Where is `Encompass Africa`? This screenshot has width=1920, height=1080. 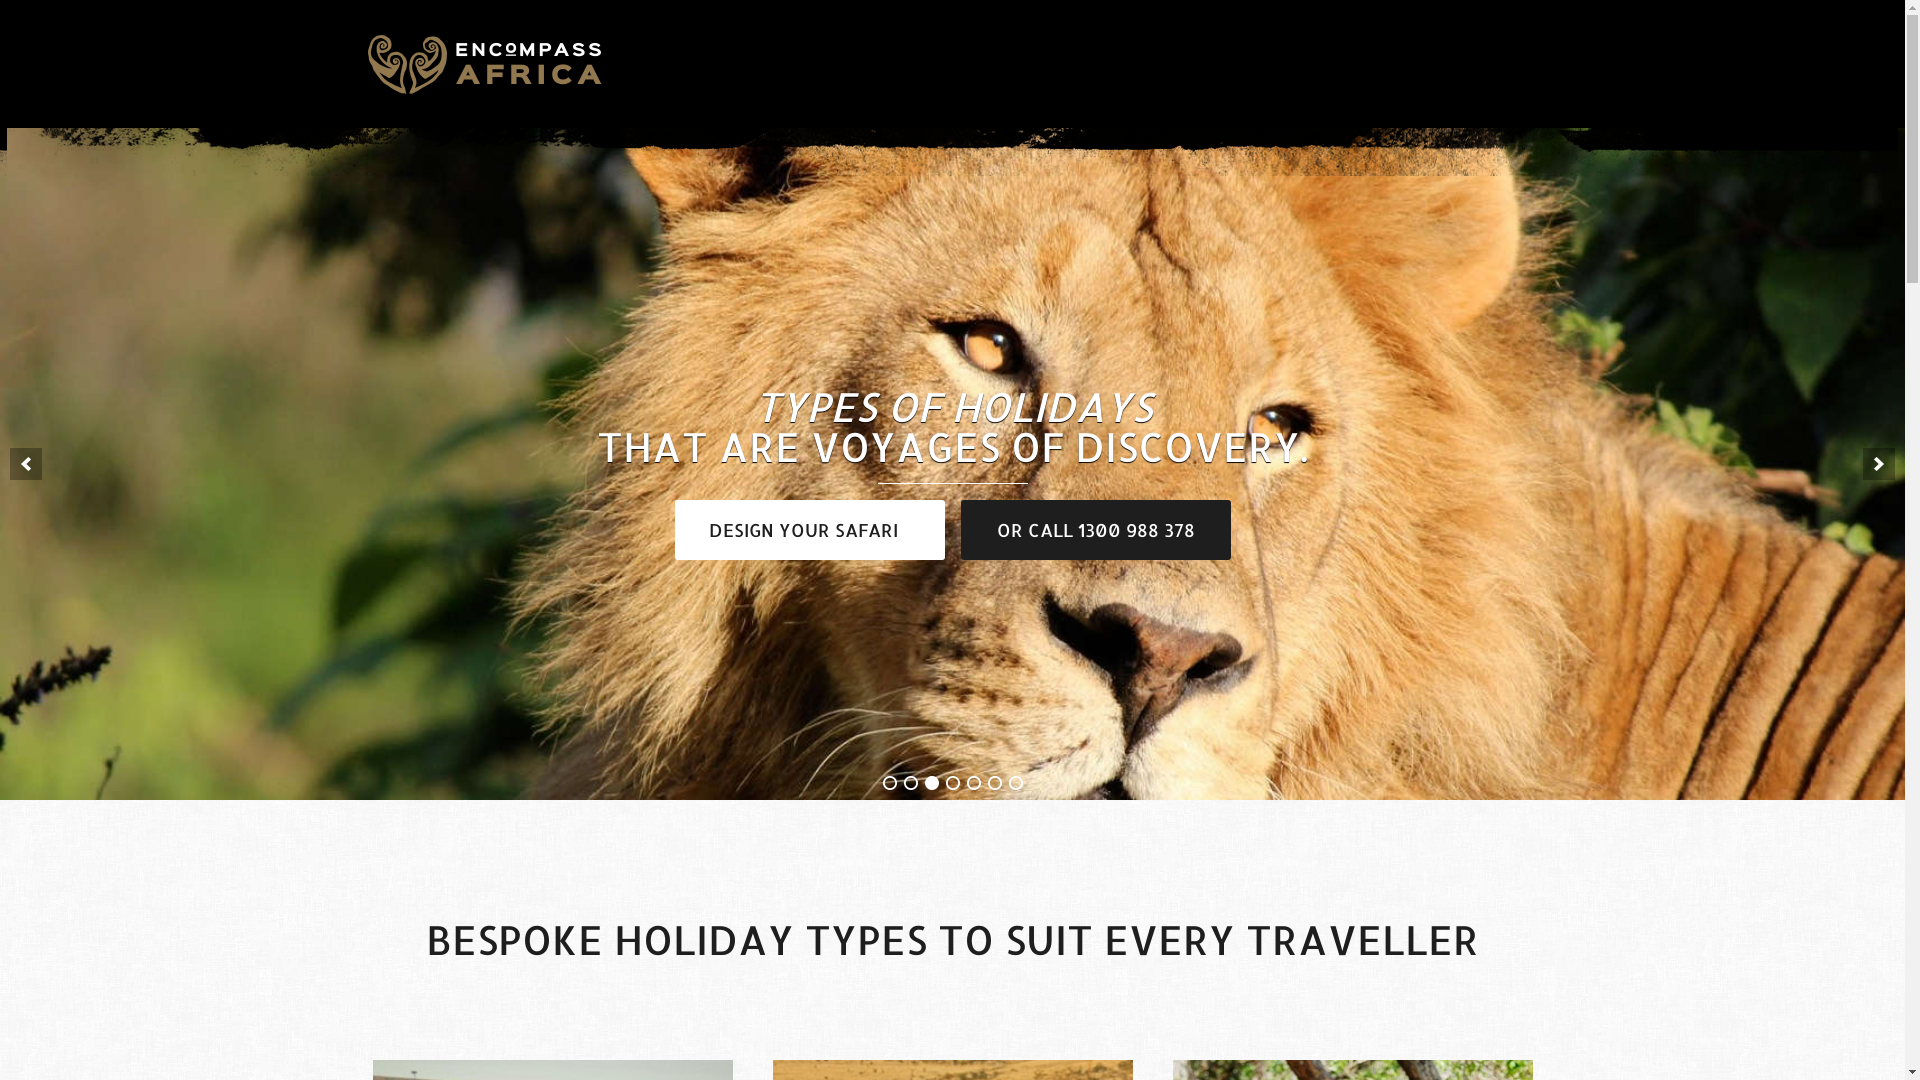 Encompass Africa is located at coordinates (485, 62).